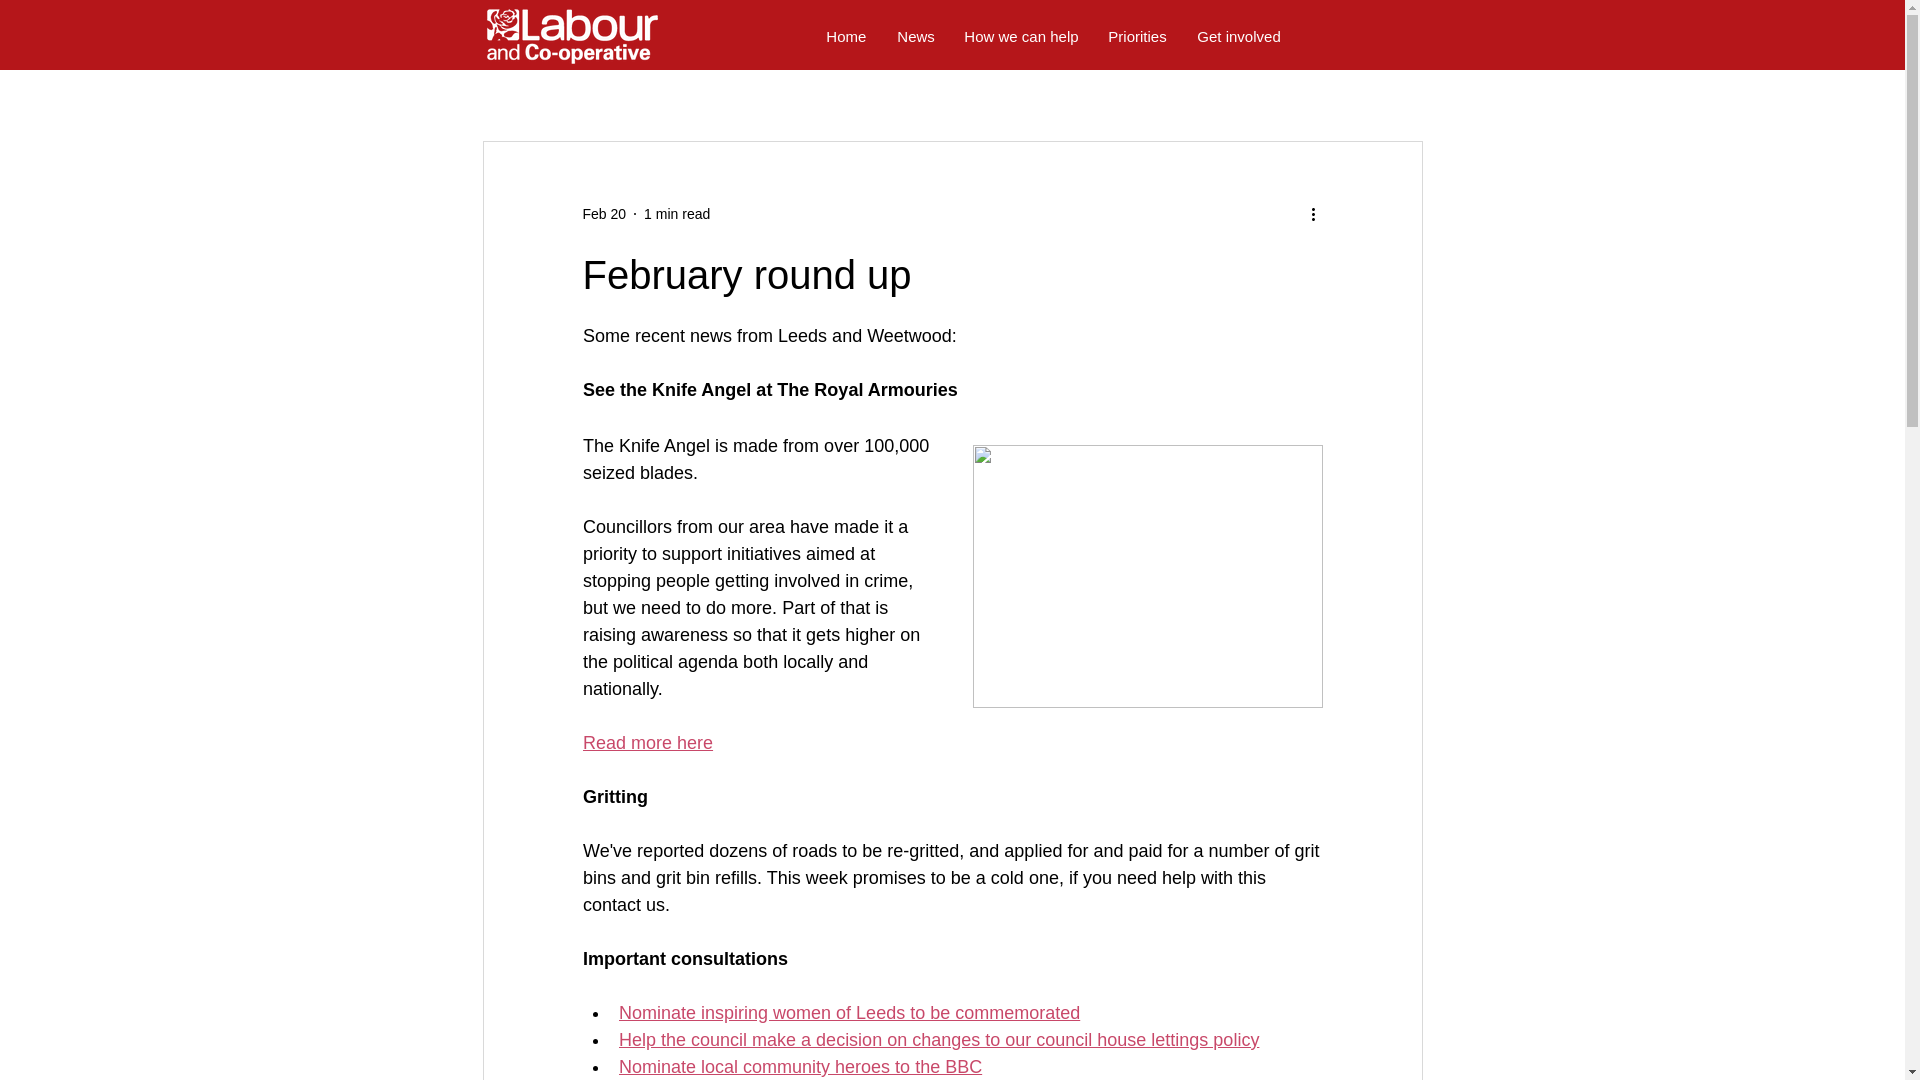  What do you see at coordinates (646, 742) in the screenshot?
I see `Read more here` at bounding box center [646, 742].